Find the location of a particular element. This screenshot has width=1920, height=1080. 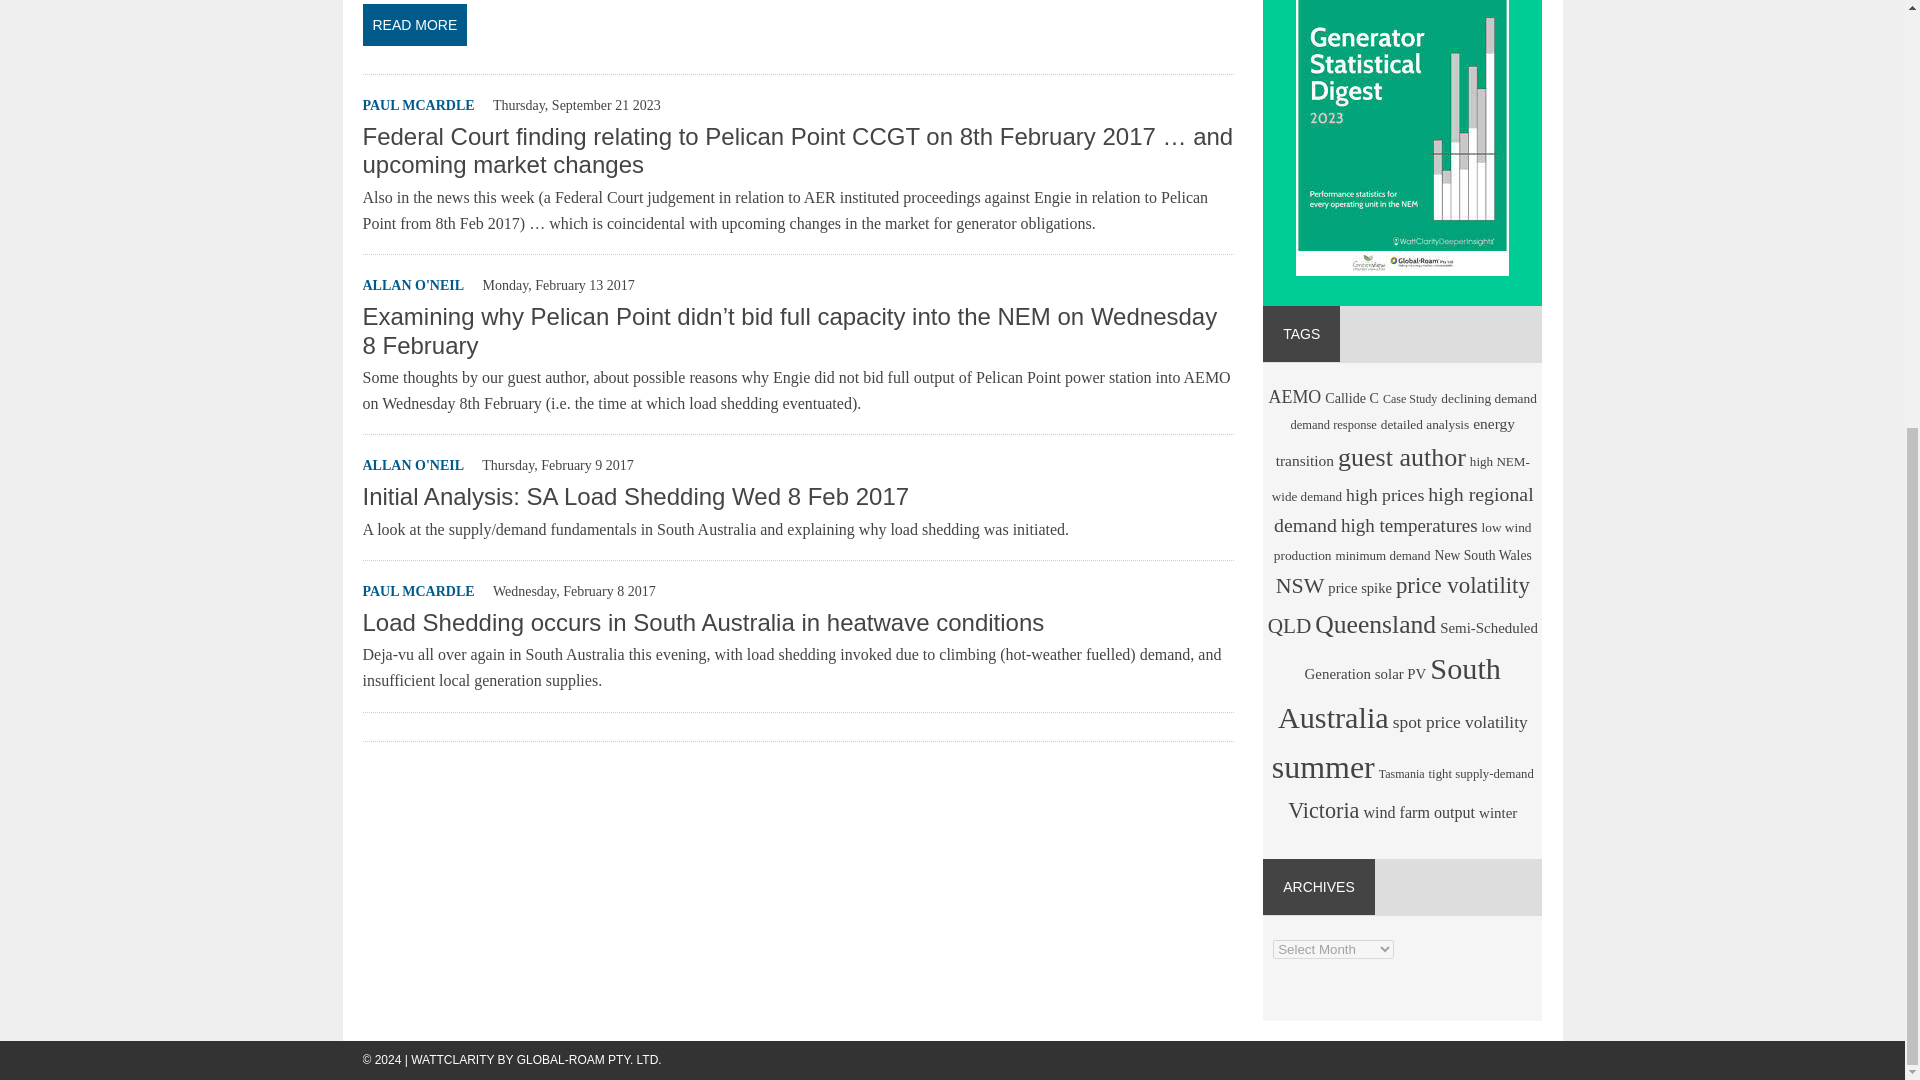

73 topics is located at coordinates (1424, 424).